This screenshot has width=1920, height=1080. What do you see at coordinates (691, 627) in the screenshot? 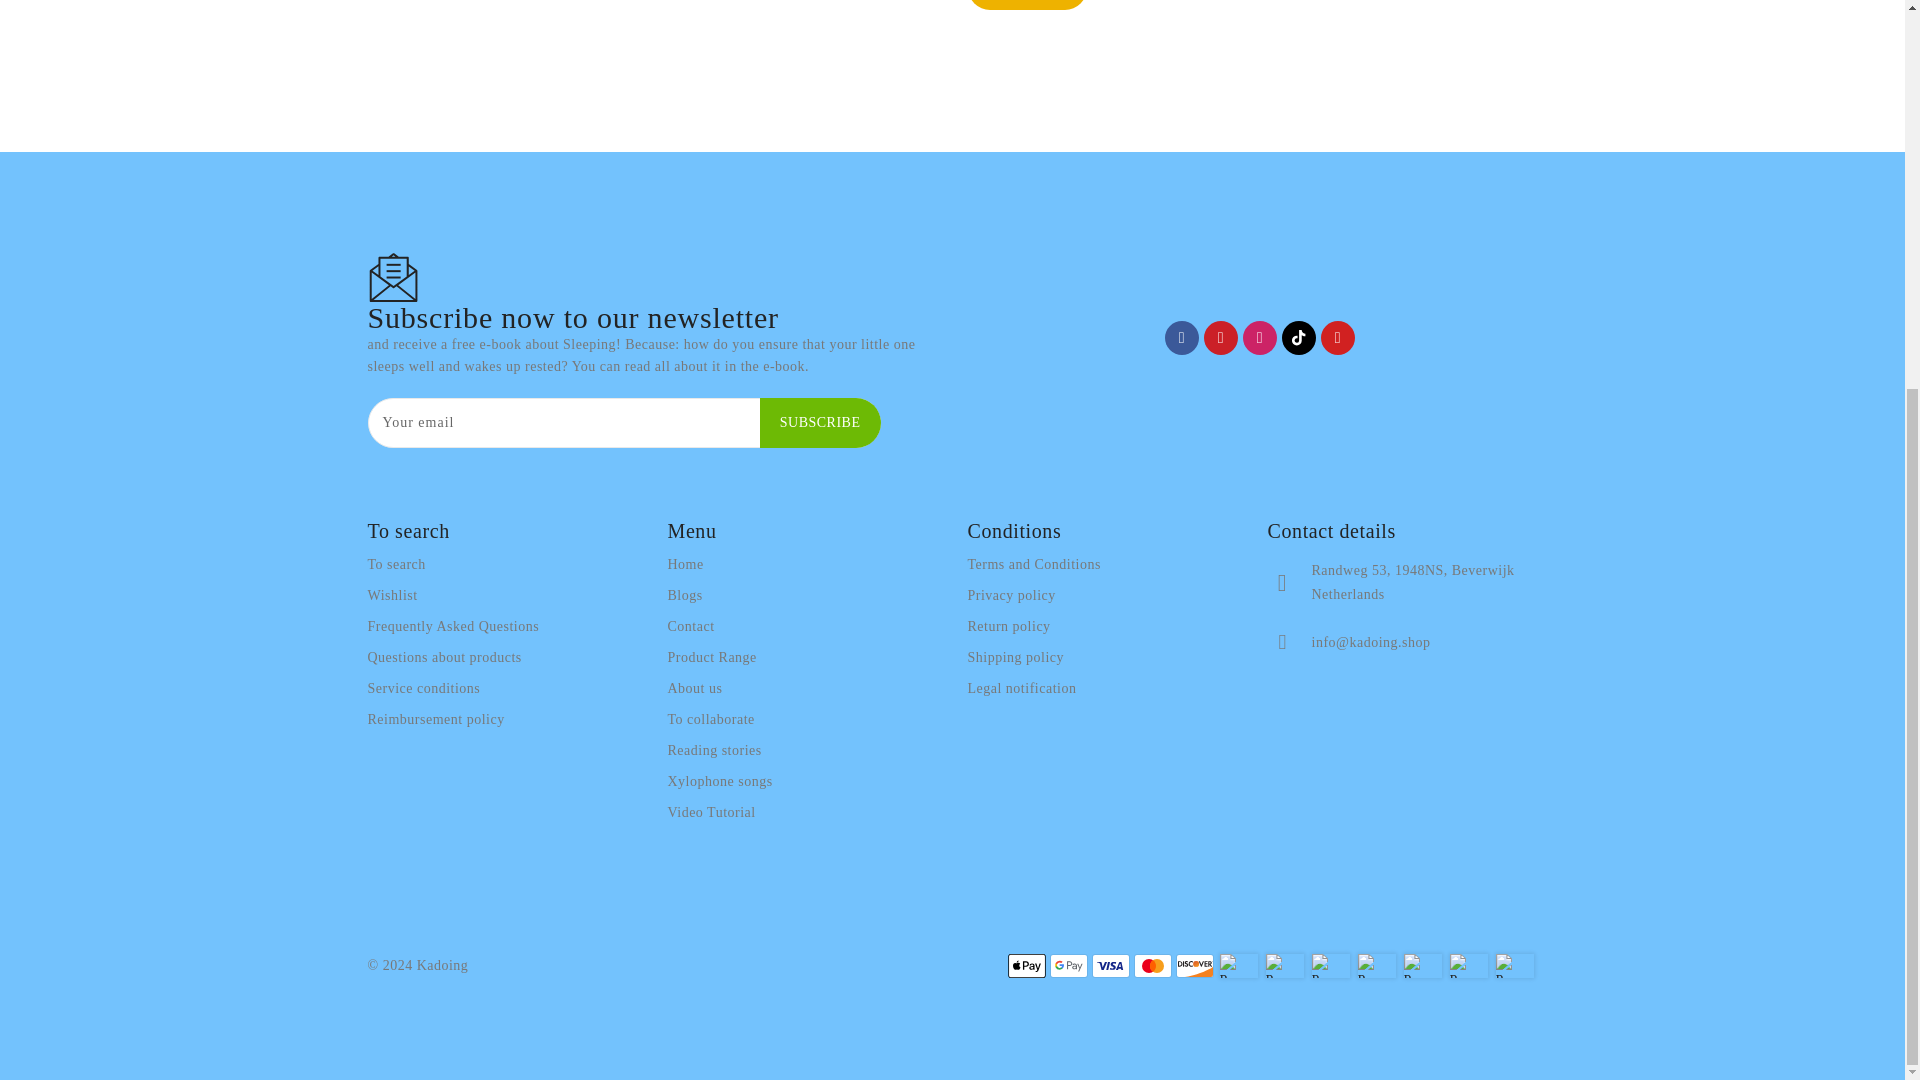
I see `Contact` at bounding box center [691, 627].